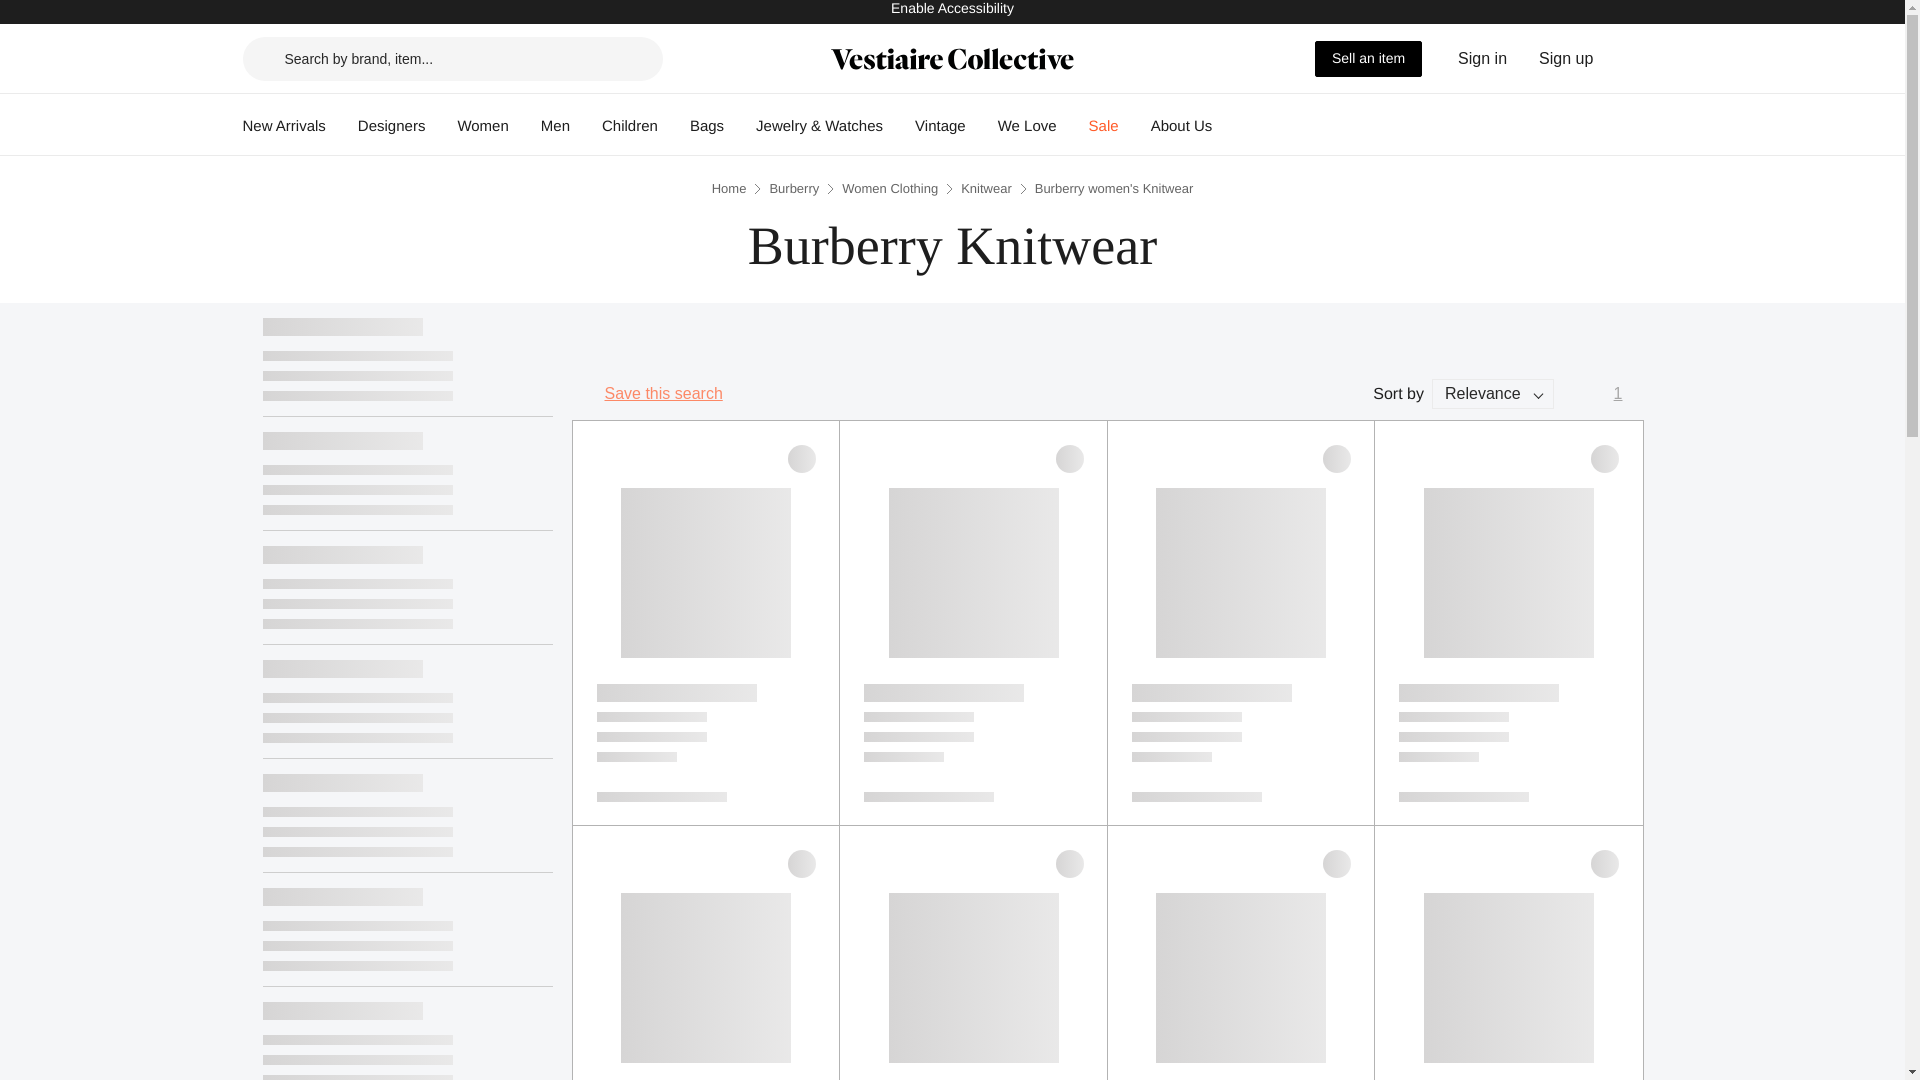 Image resolution: width=1920 pixels, height=1080 pixels. Describe the element at coordinates (1566, 58) in the screenshot. I see `Sign up` at that location.